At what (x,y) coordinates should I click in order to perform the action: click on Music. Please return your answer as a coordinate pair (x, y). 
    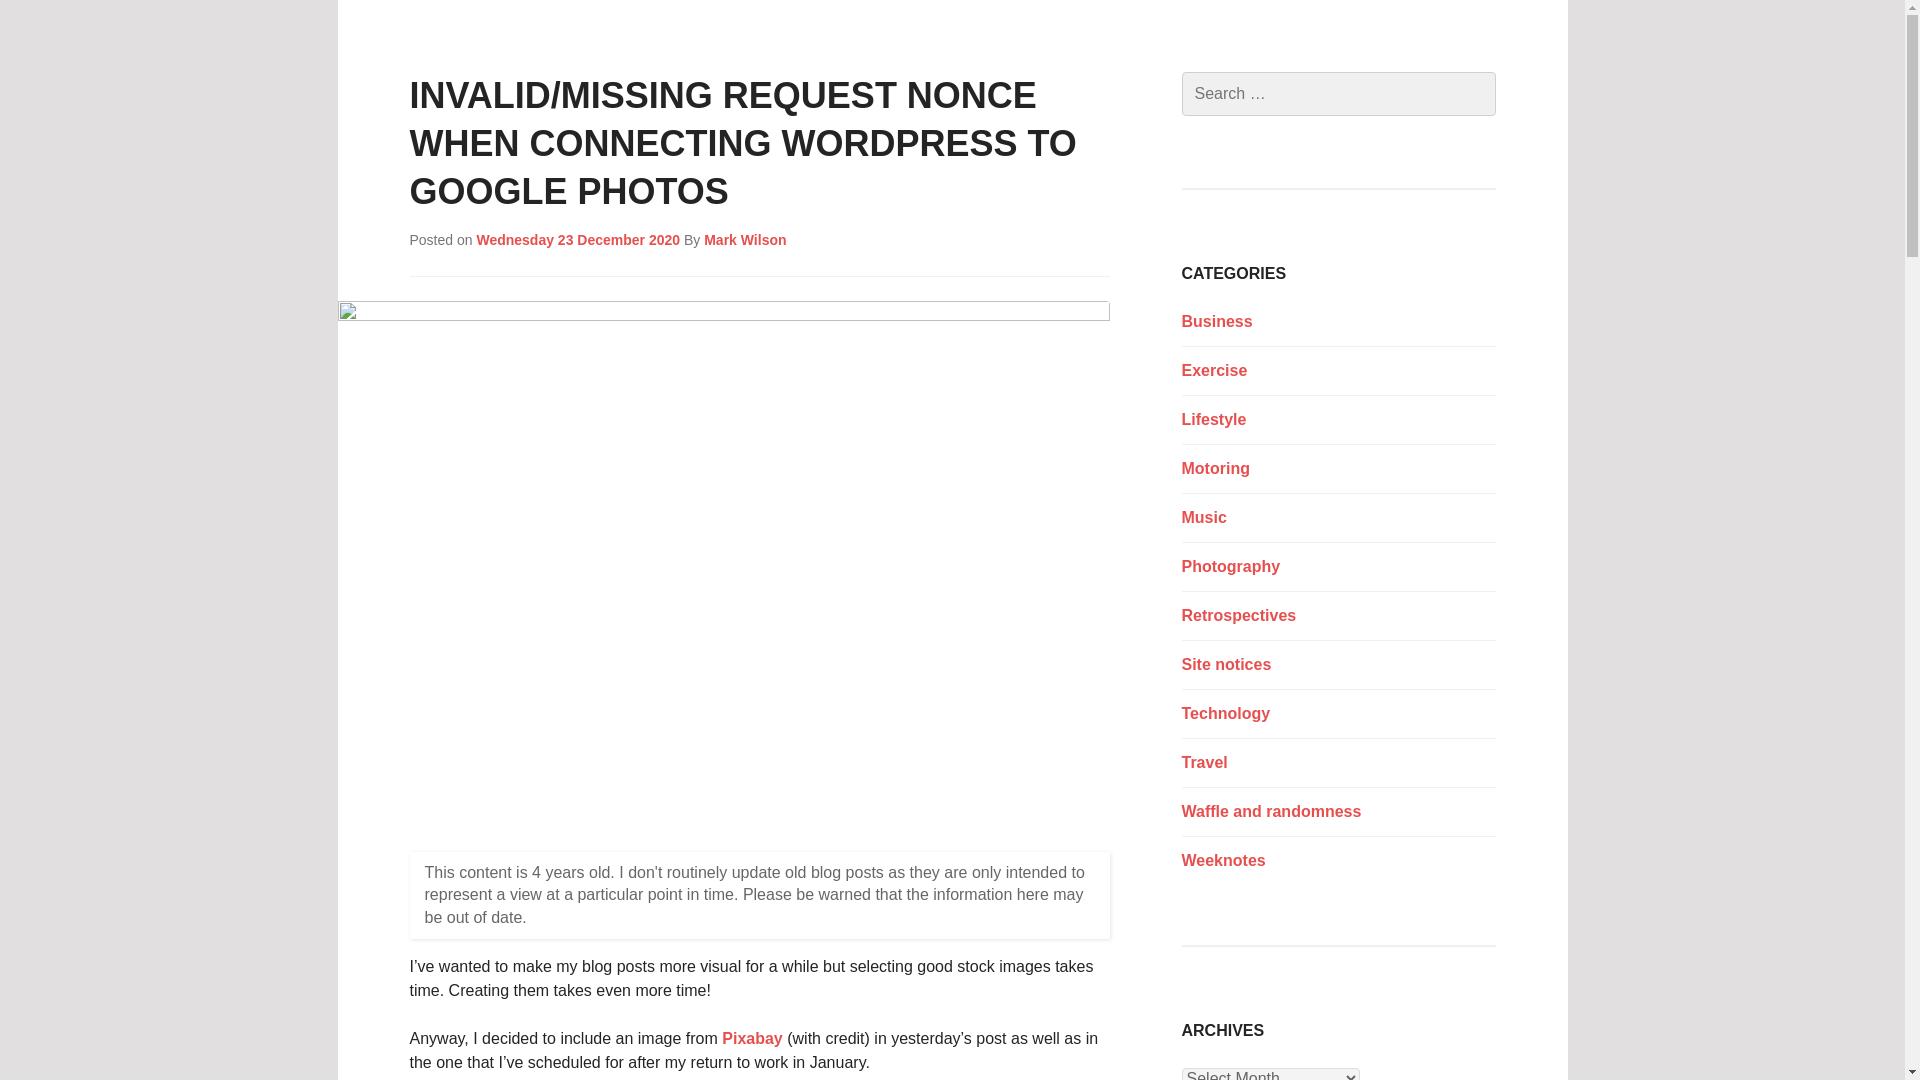
    Looking at the image, I should click on (1204, 516).